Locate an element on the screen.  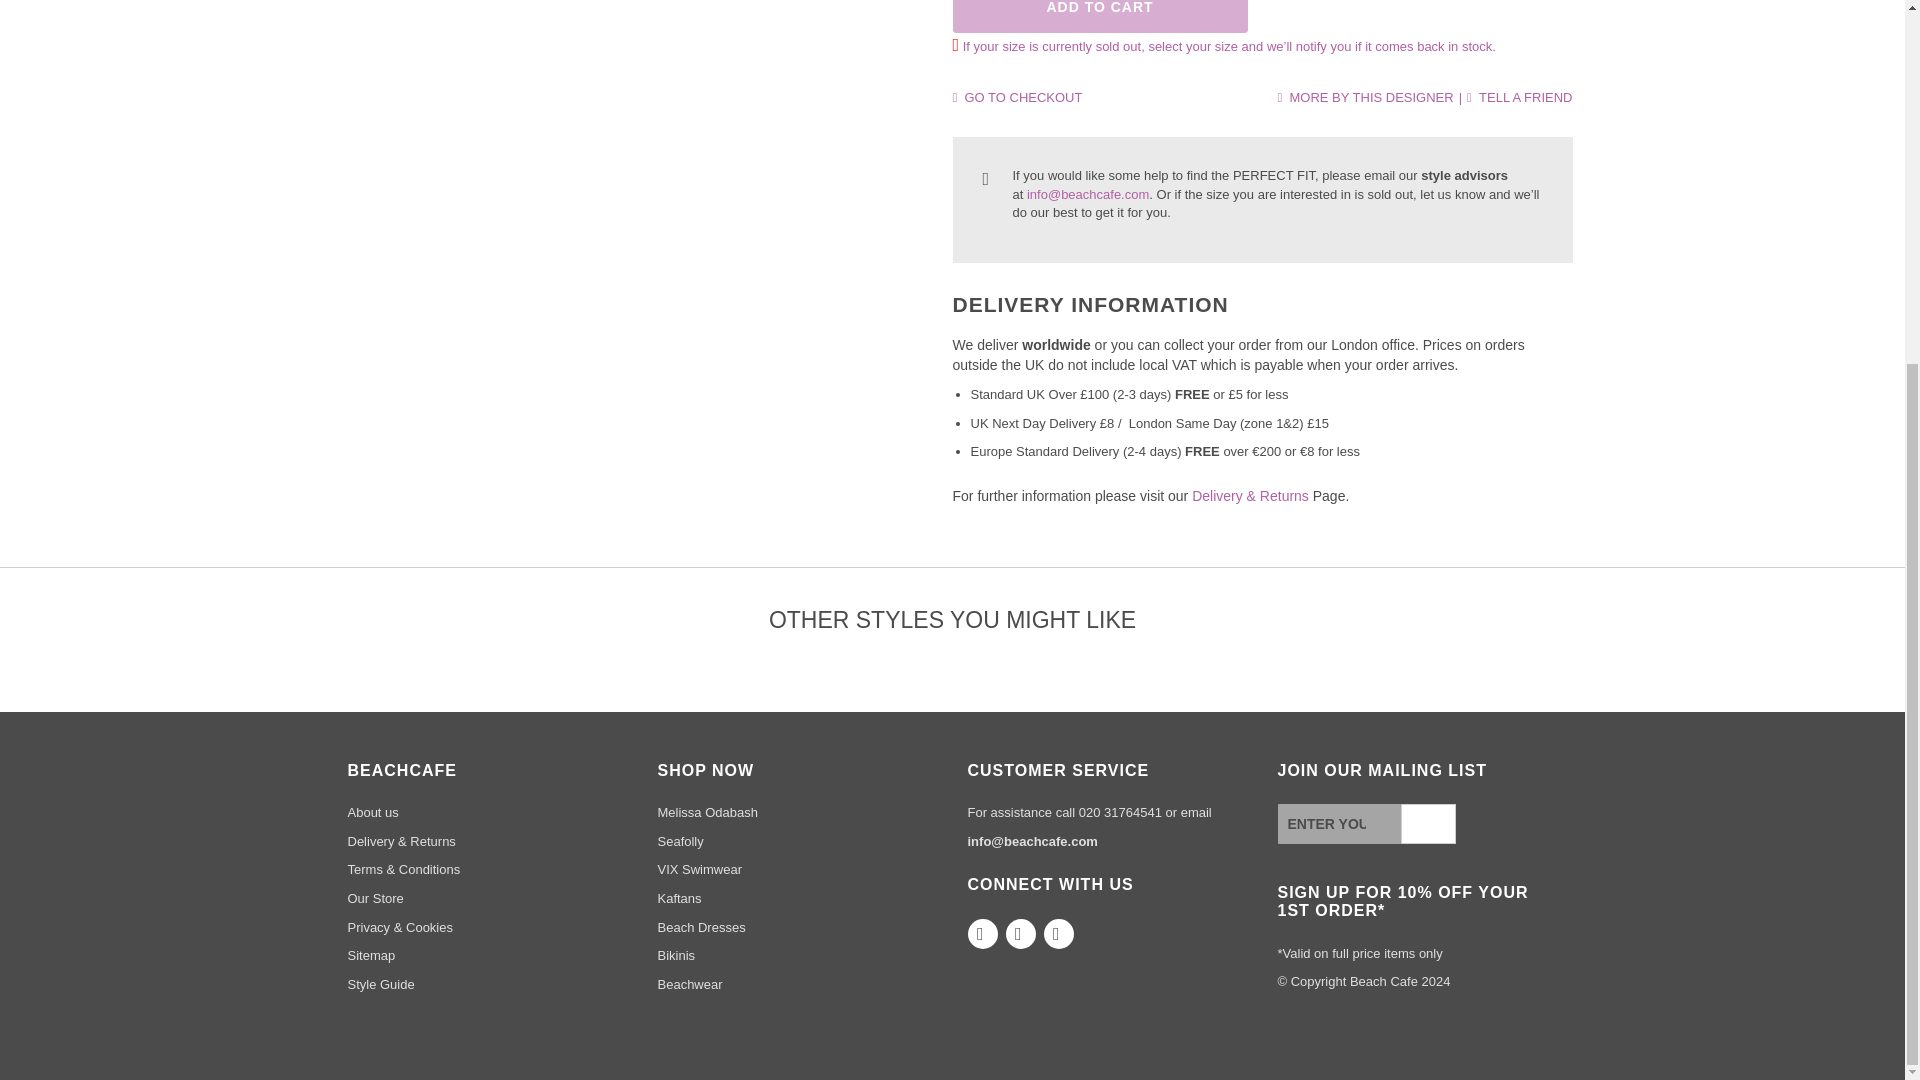
Go to Checkout is located at coordinates (1017, 96).